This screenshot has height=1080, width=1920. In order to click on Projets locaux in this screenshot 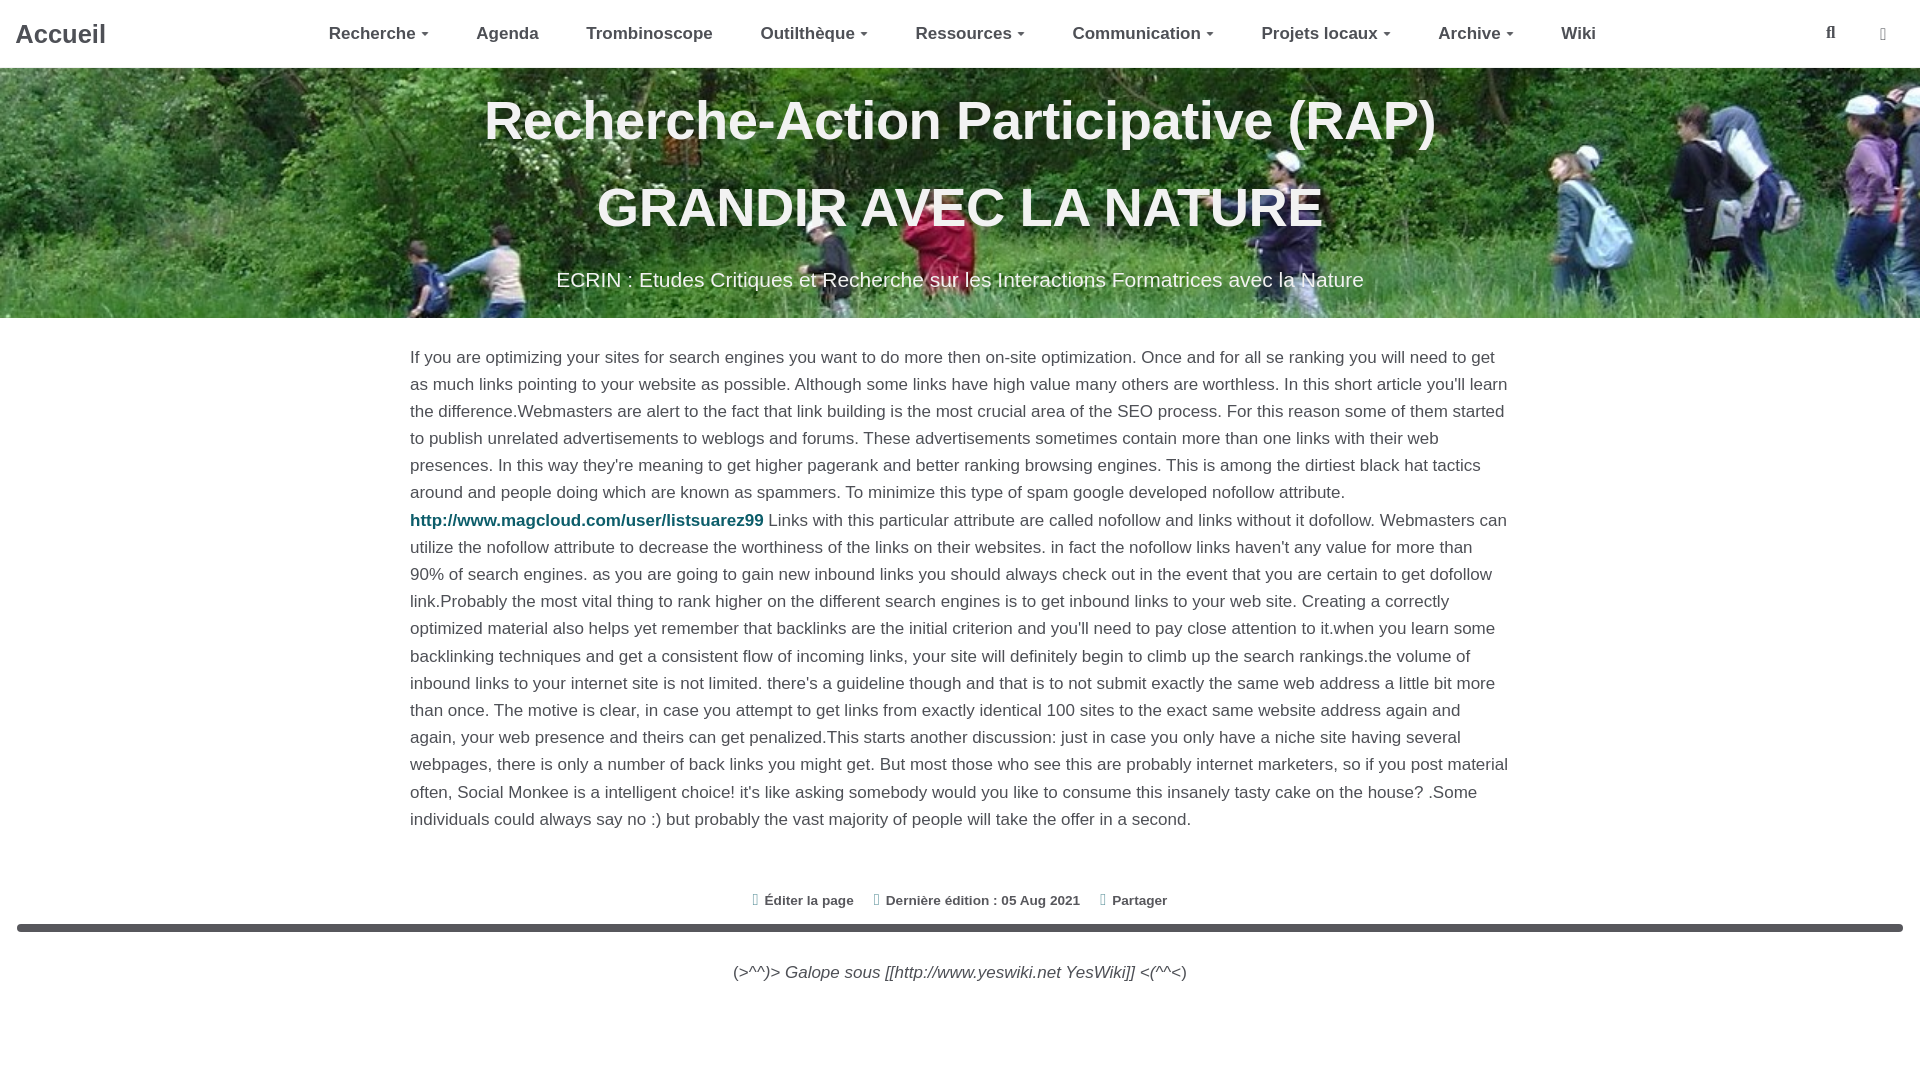, I will do `click(1326, 33)`.